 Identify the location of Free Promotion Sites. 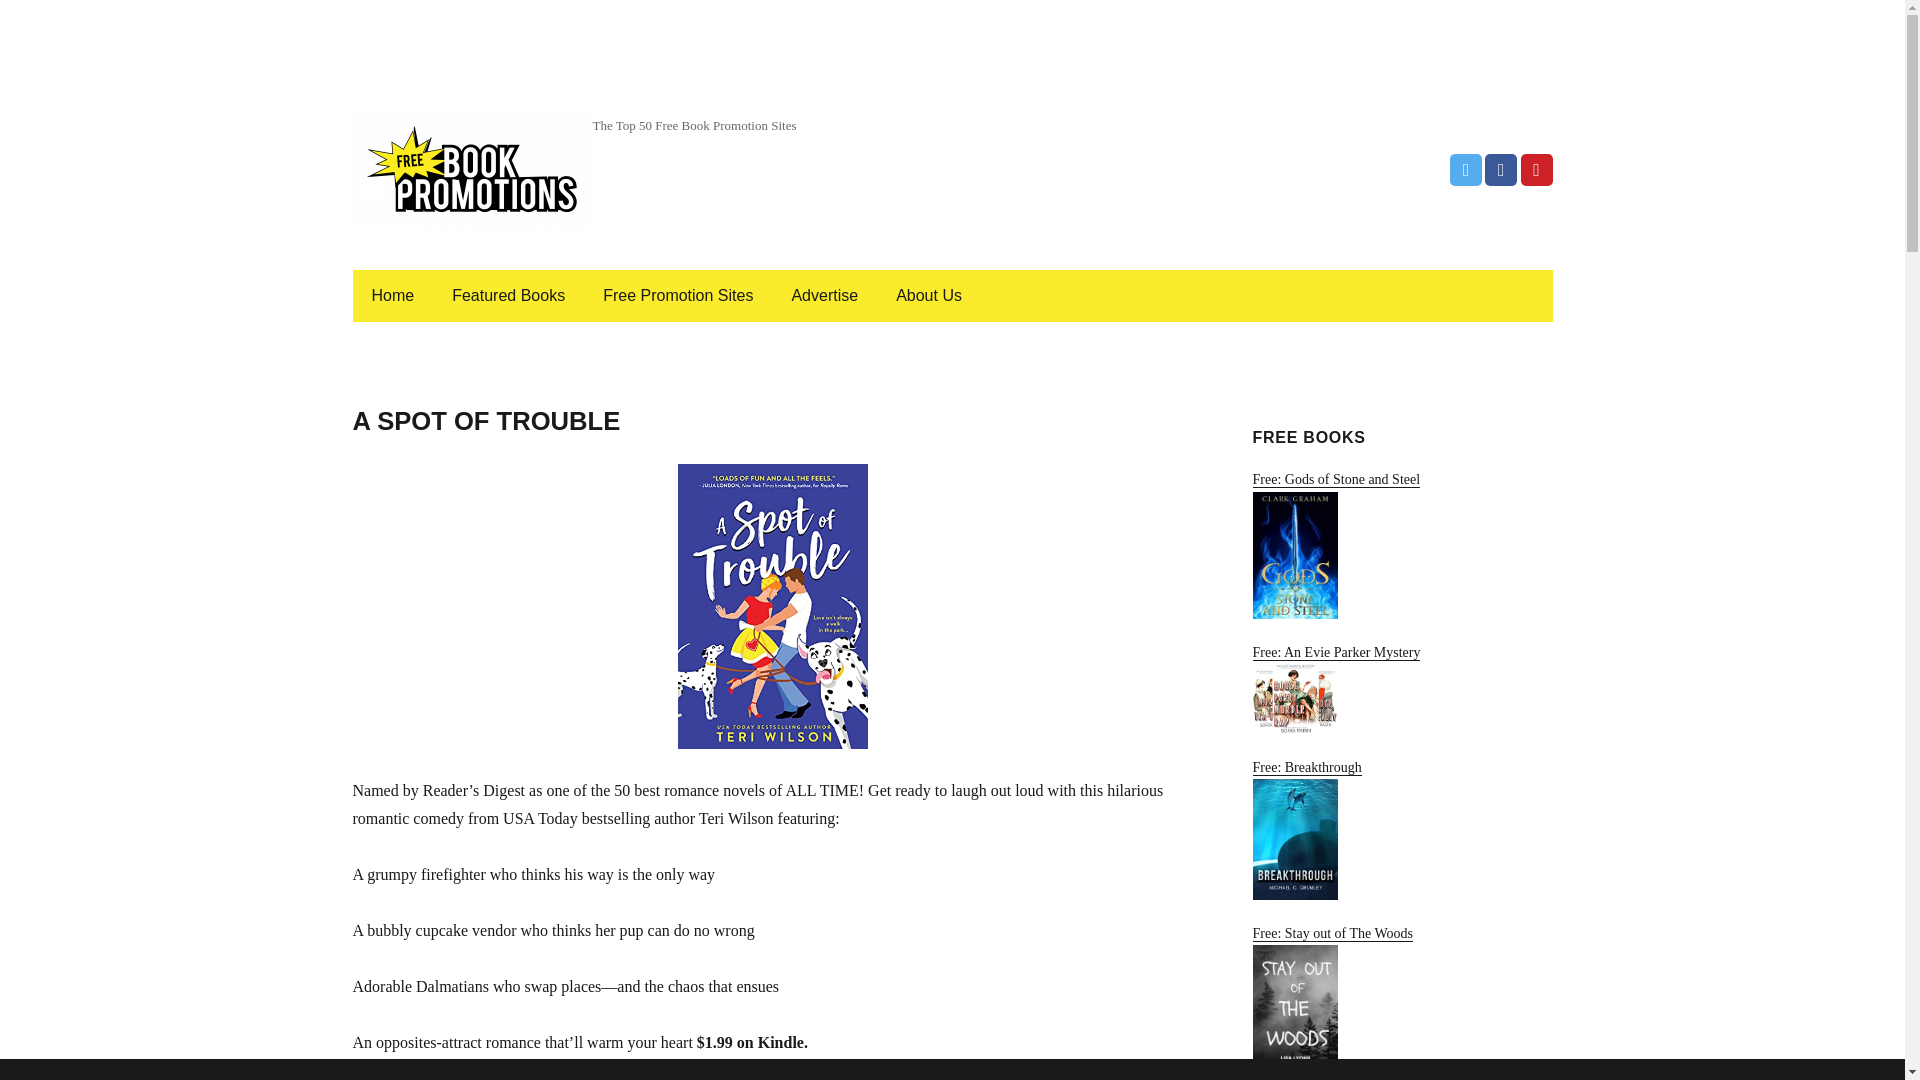
(678, 296).